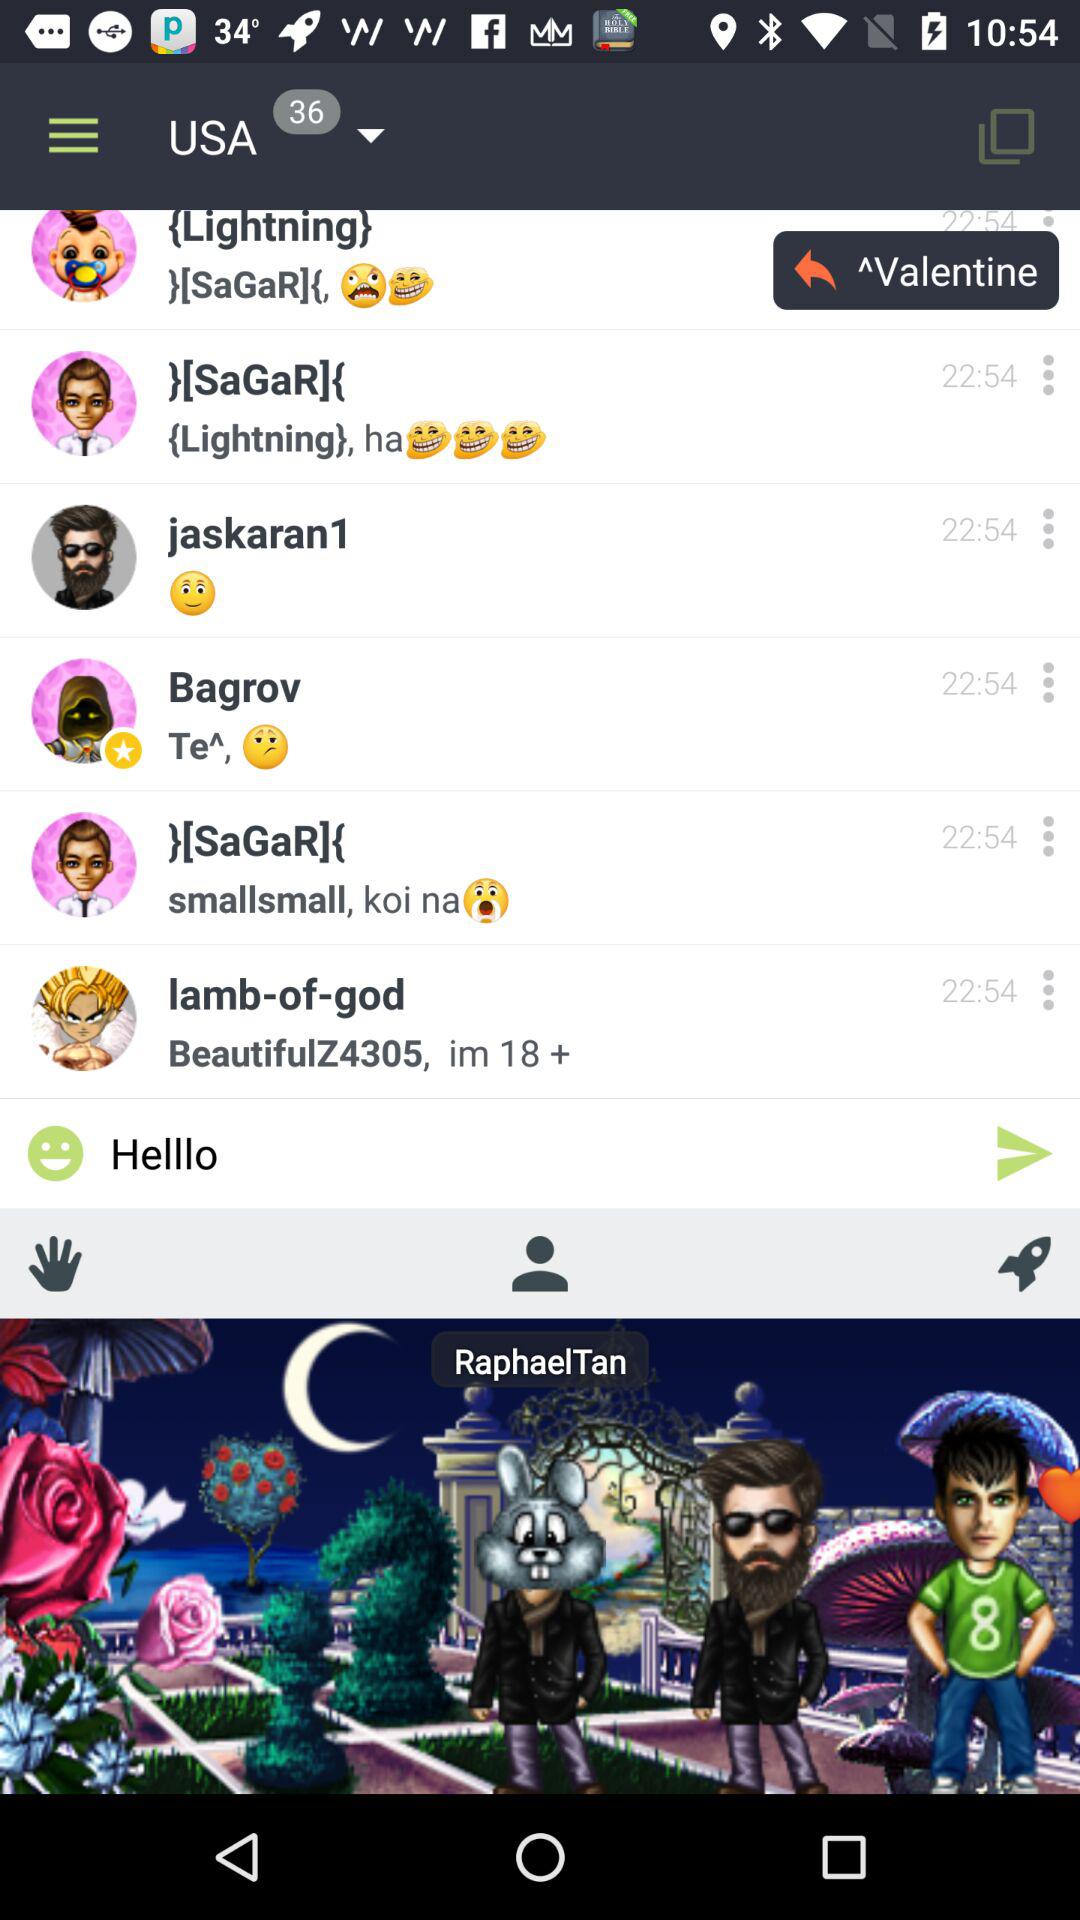 Image resolution: width=1080 pixels, height=1920 pixels. I want to click on more options bagrov, so click(1048, 682).